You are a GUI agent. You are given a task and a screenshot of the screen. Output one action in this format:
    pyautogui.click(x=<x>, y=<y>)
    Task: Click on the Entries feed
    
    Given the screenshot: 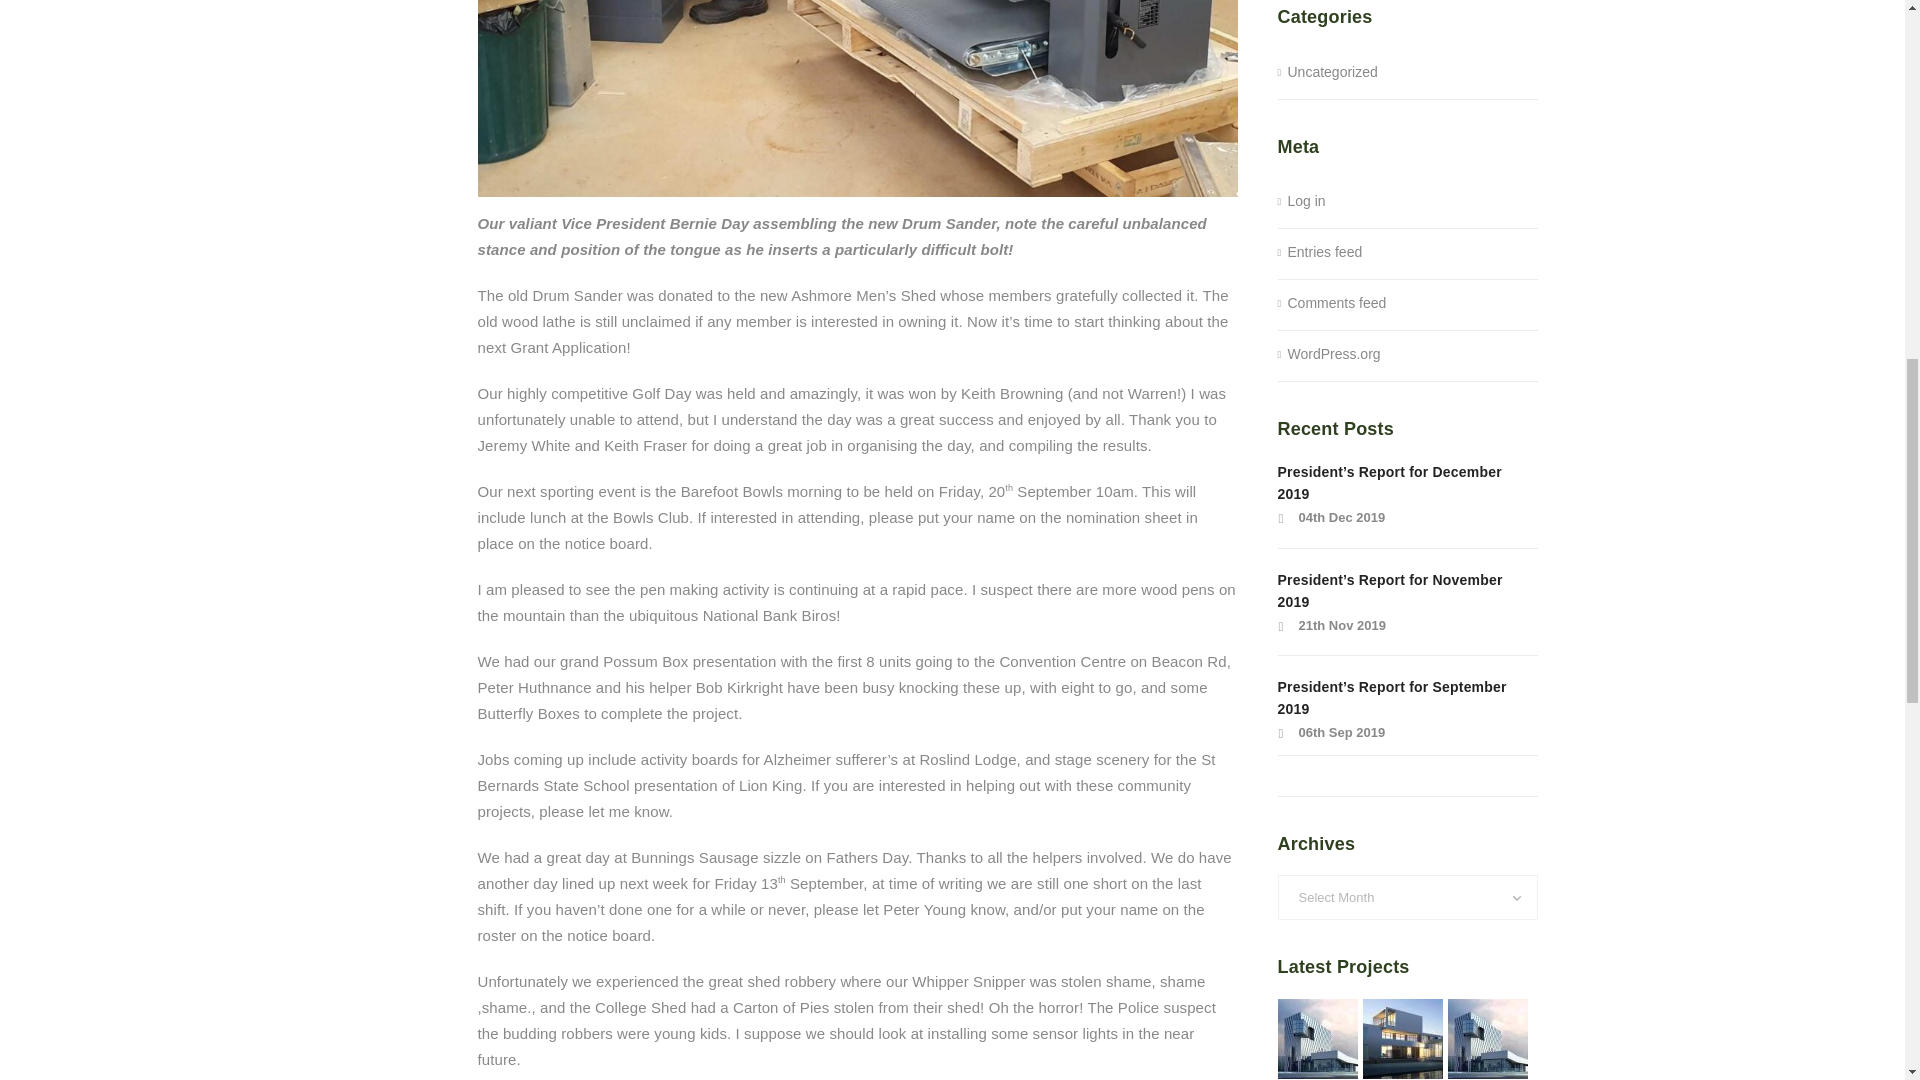 What is the action you would take?
    pyautogui.click(x=1320, y=253)
    